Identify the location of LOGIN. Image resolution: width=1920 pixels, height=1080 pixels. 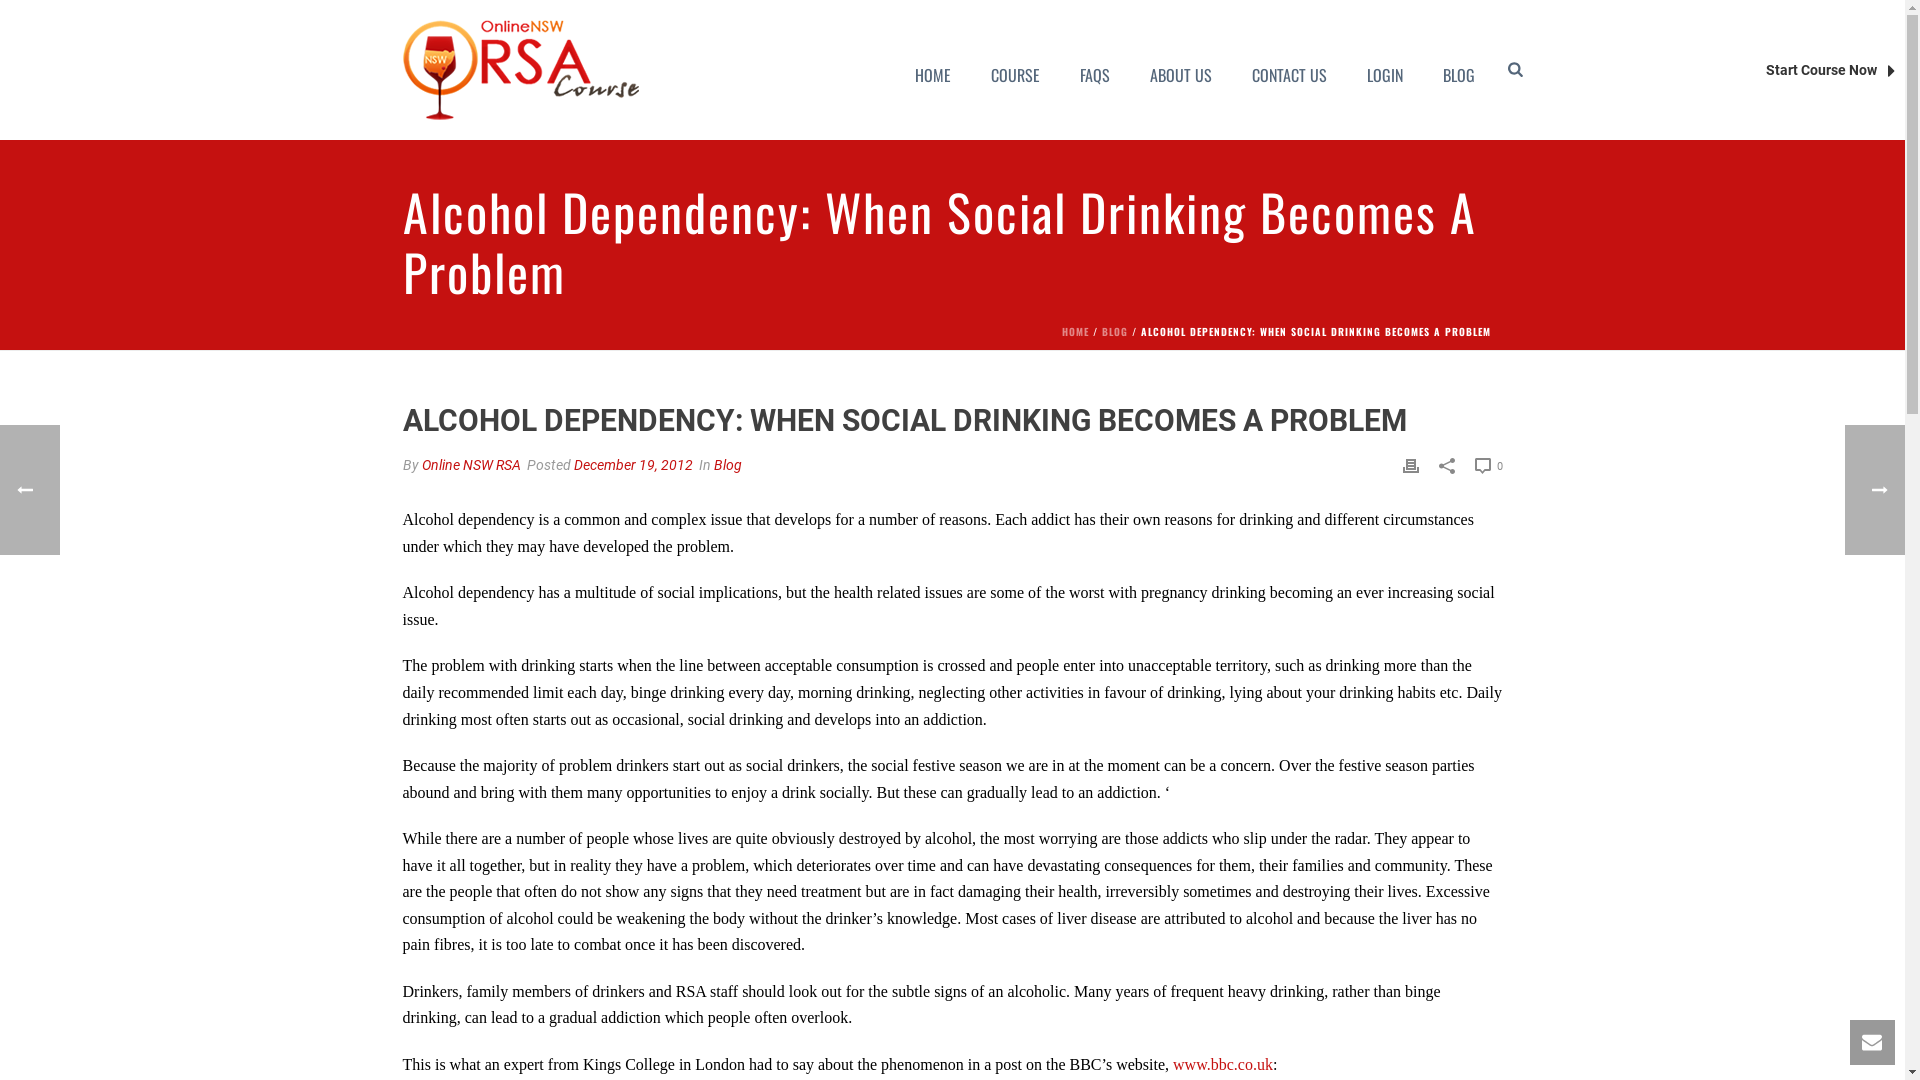
(1385, 70).